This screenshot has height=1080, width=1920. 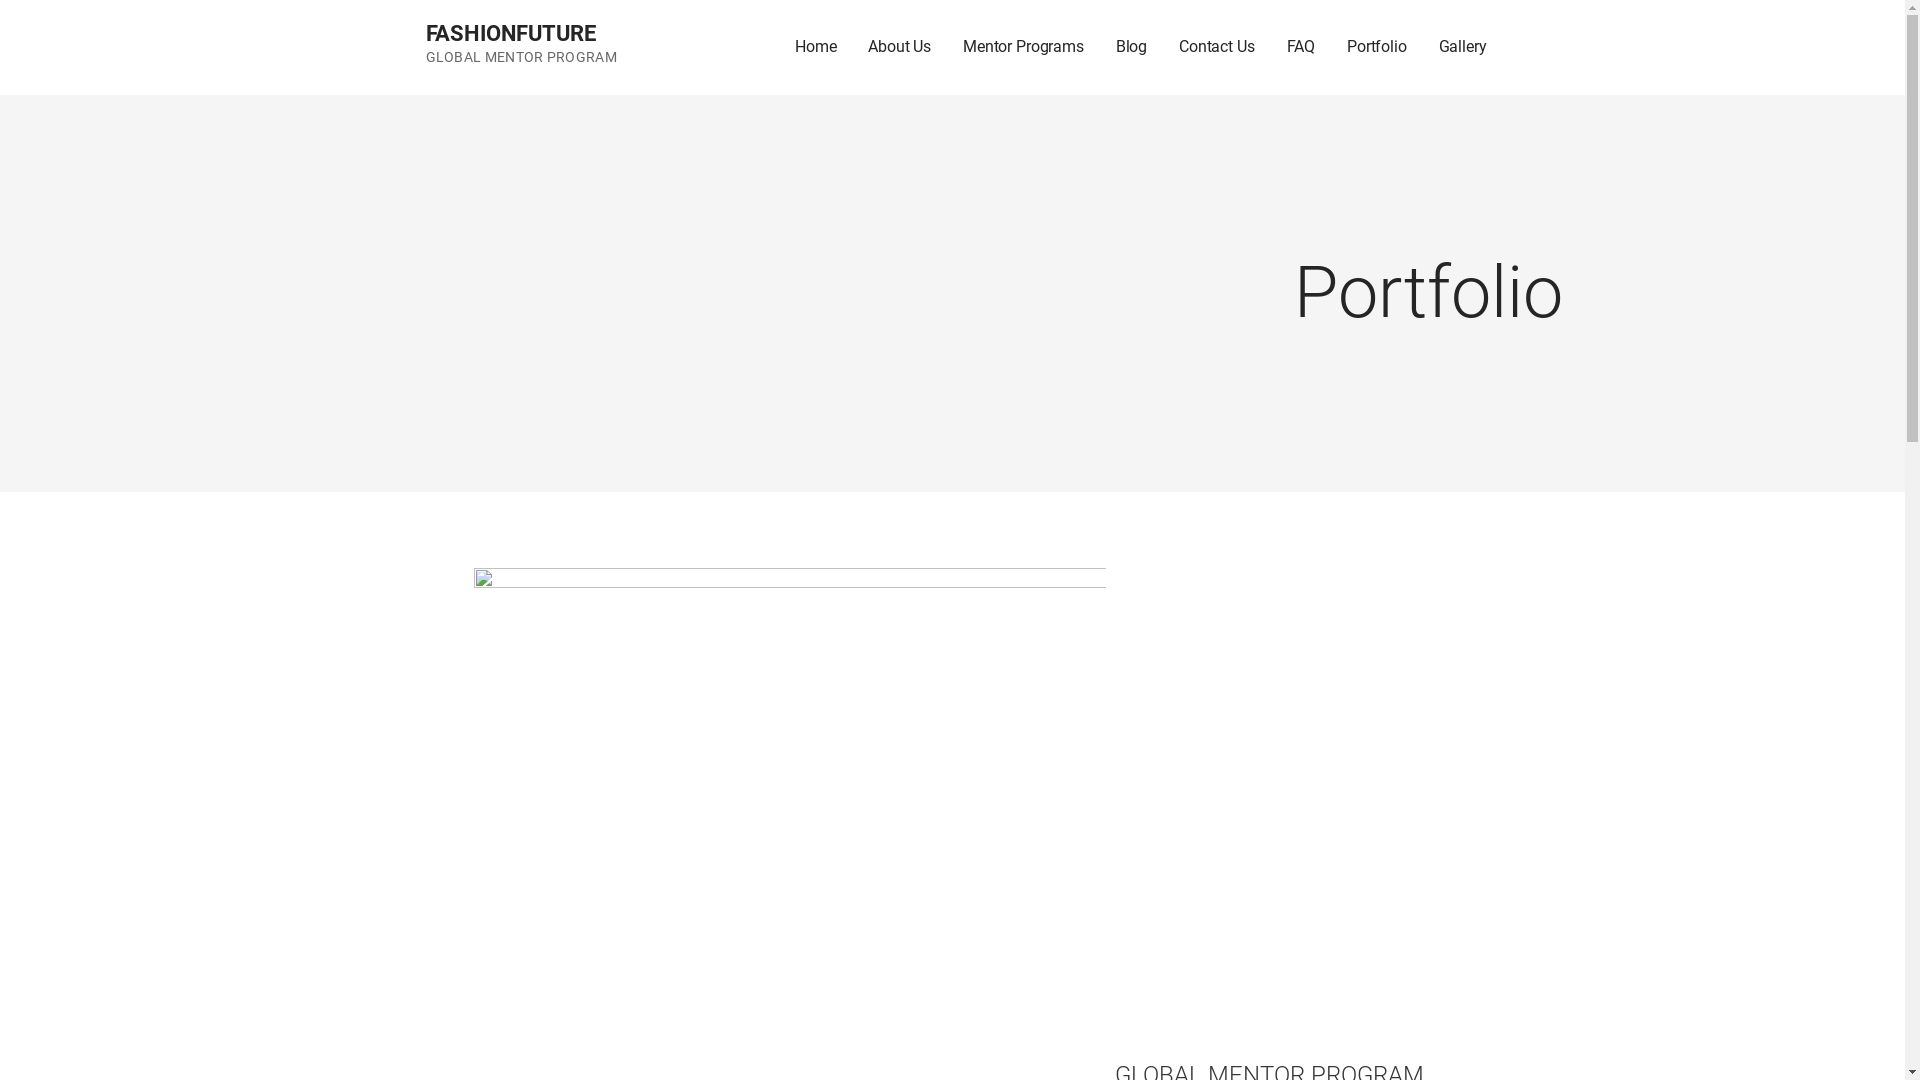 What do you see at coordinates (900, 48) in the screenshot?
I see `About Us` at bounding box center [900, 48].